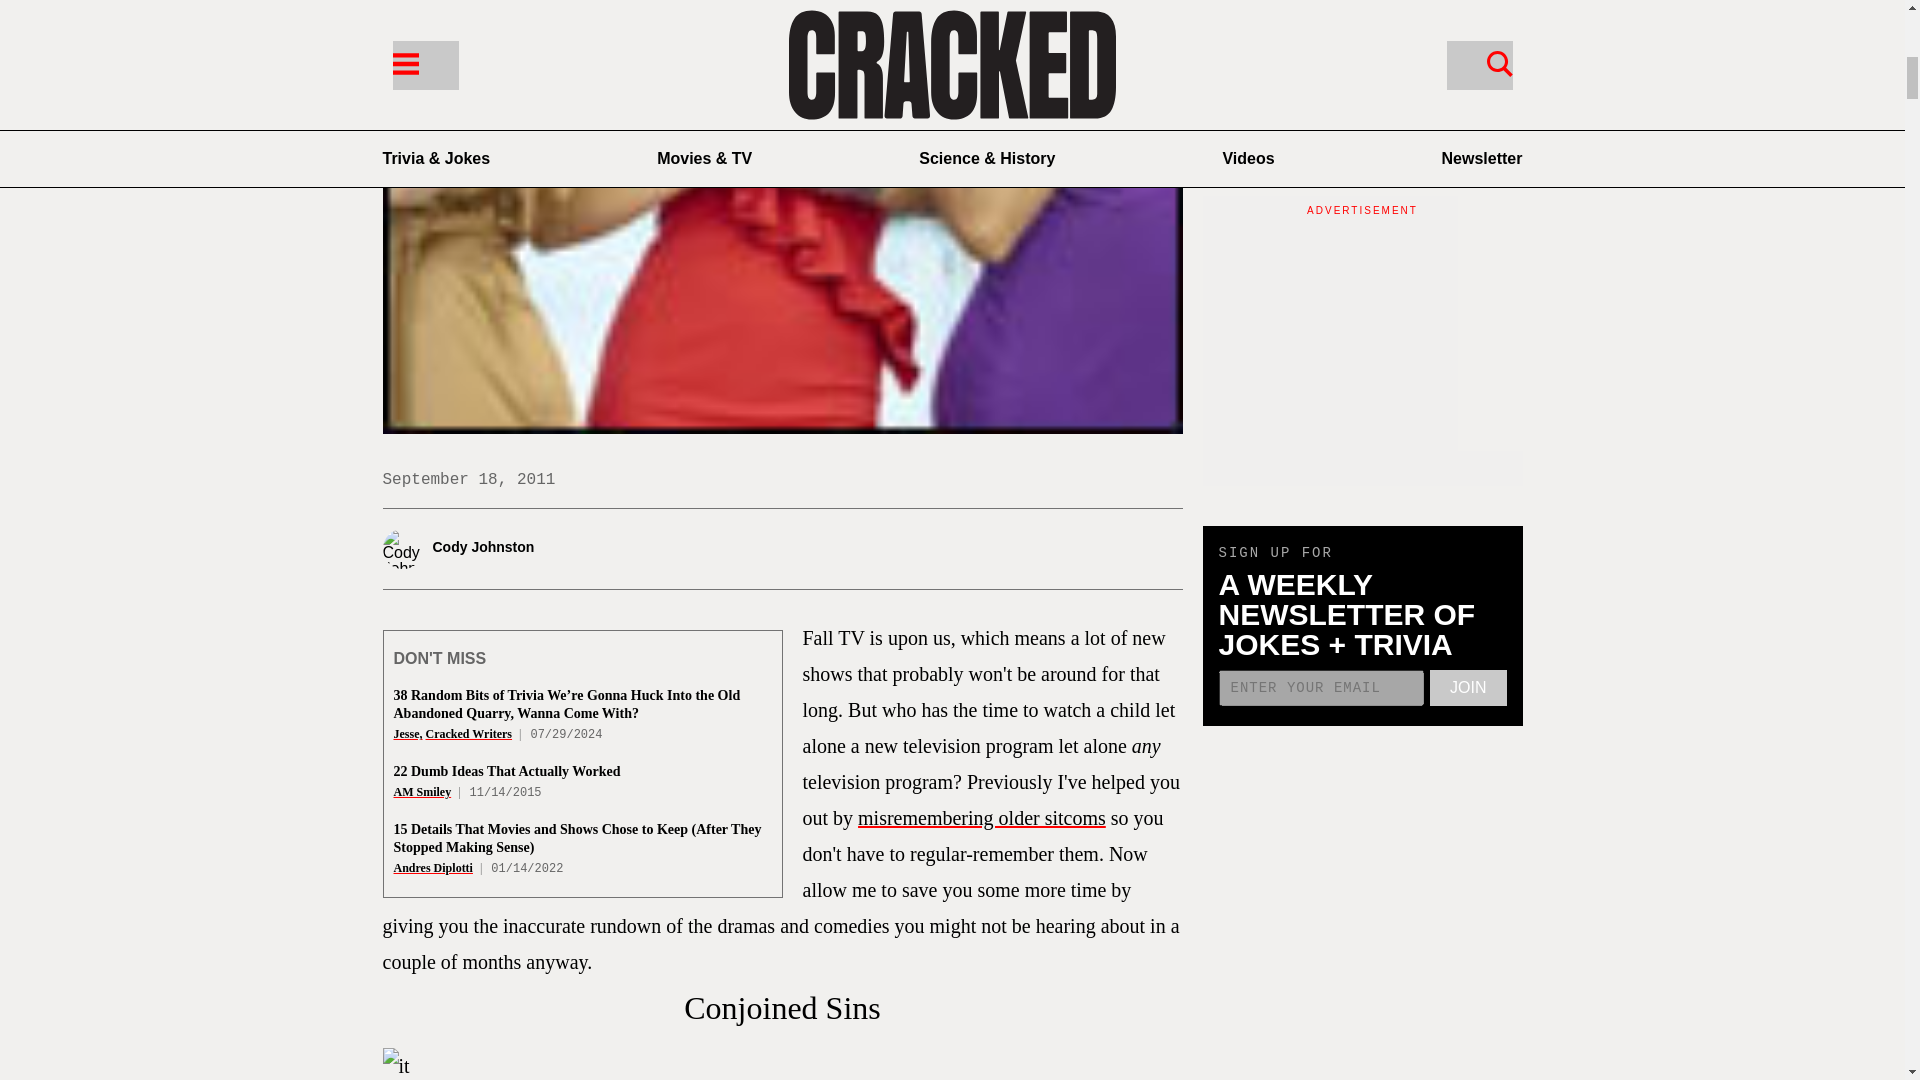  I want to click on Cody Johnston, so click(512, 549).